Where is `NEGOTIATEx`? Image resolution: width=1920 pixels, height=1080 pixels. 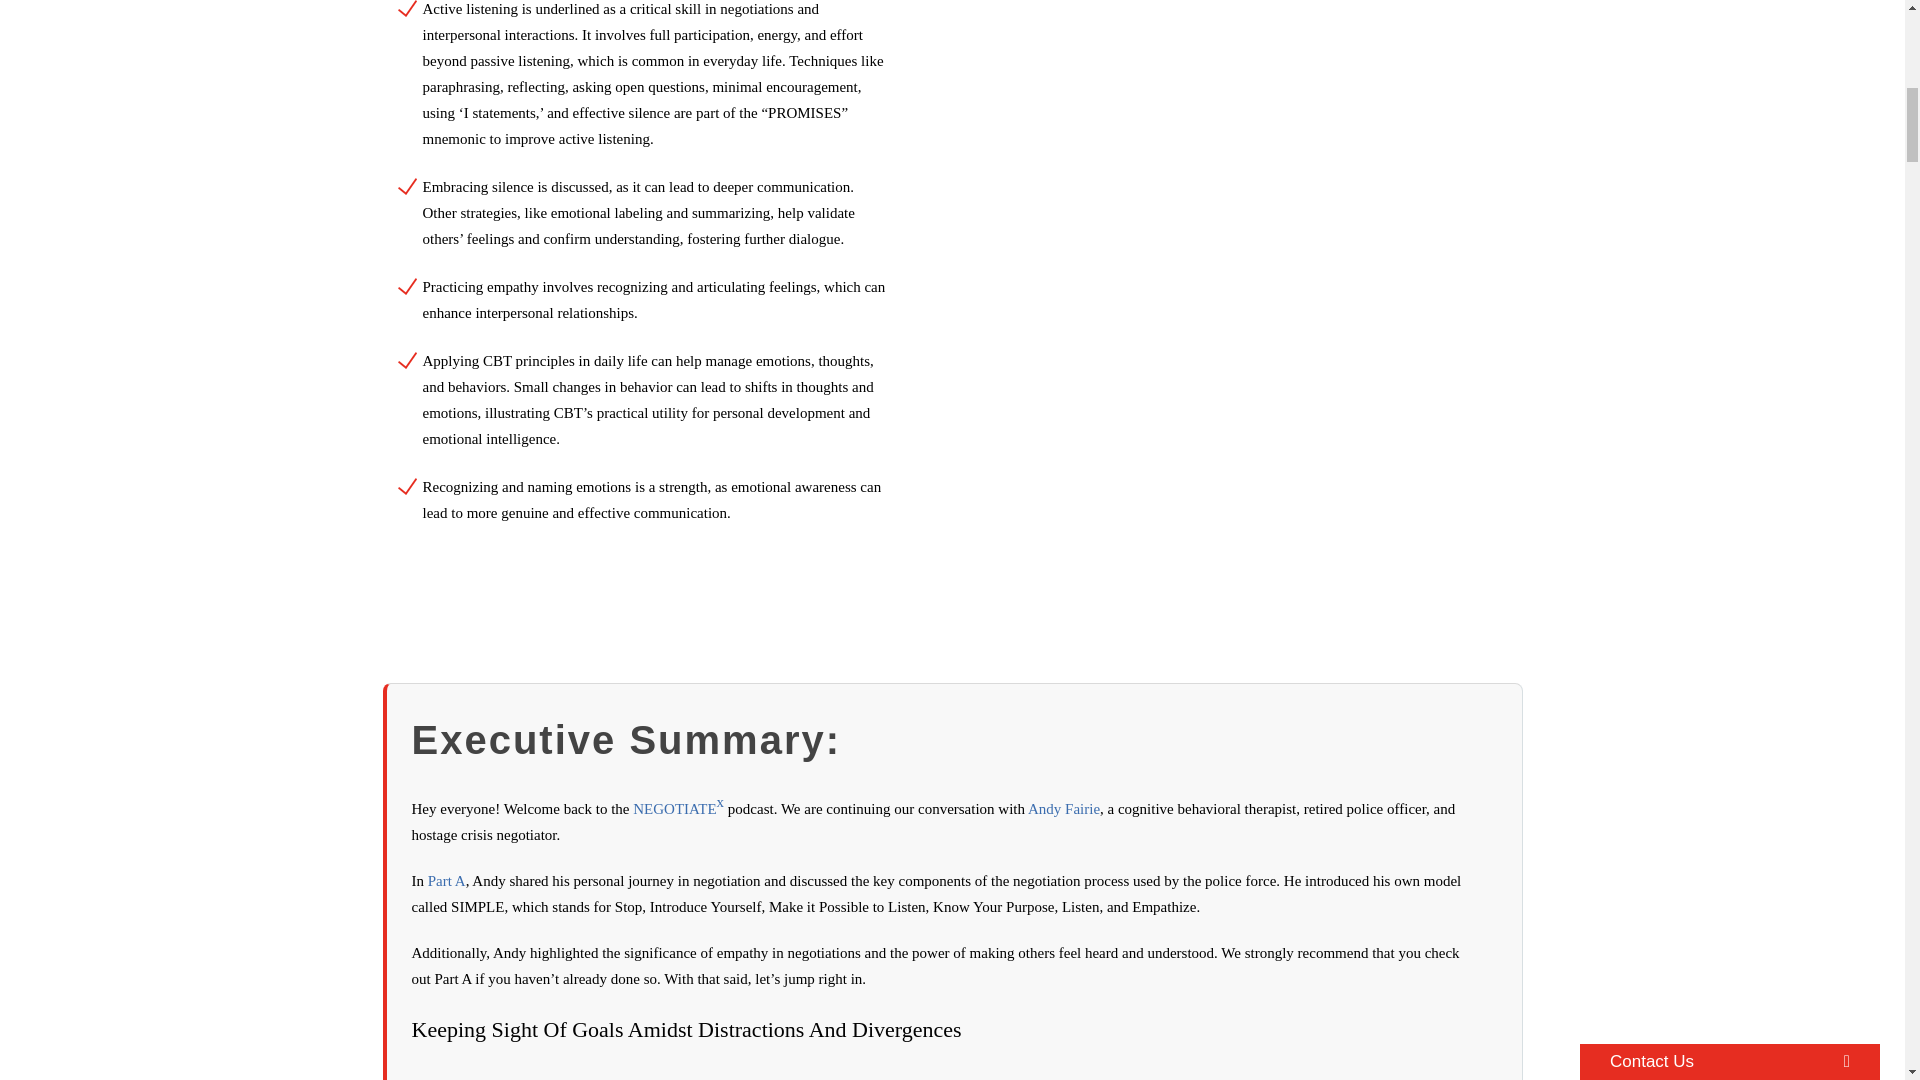 NEGOTIATEx is located at coordinates (678, 813).